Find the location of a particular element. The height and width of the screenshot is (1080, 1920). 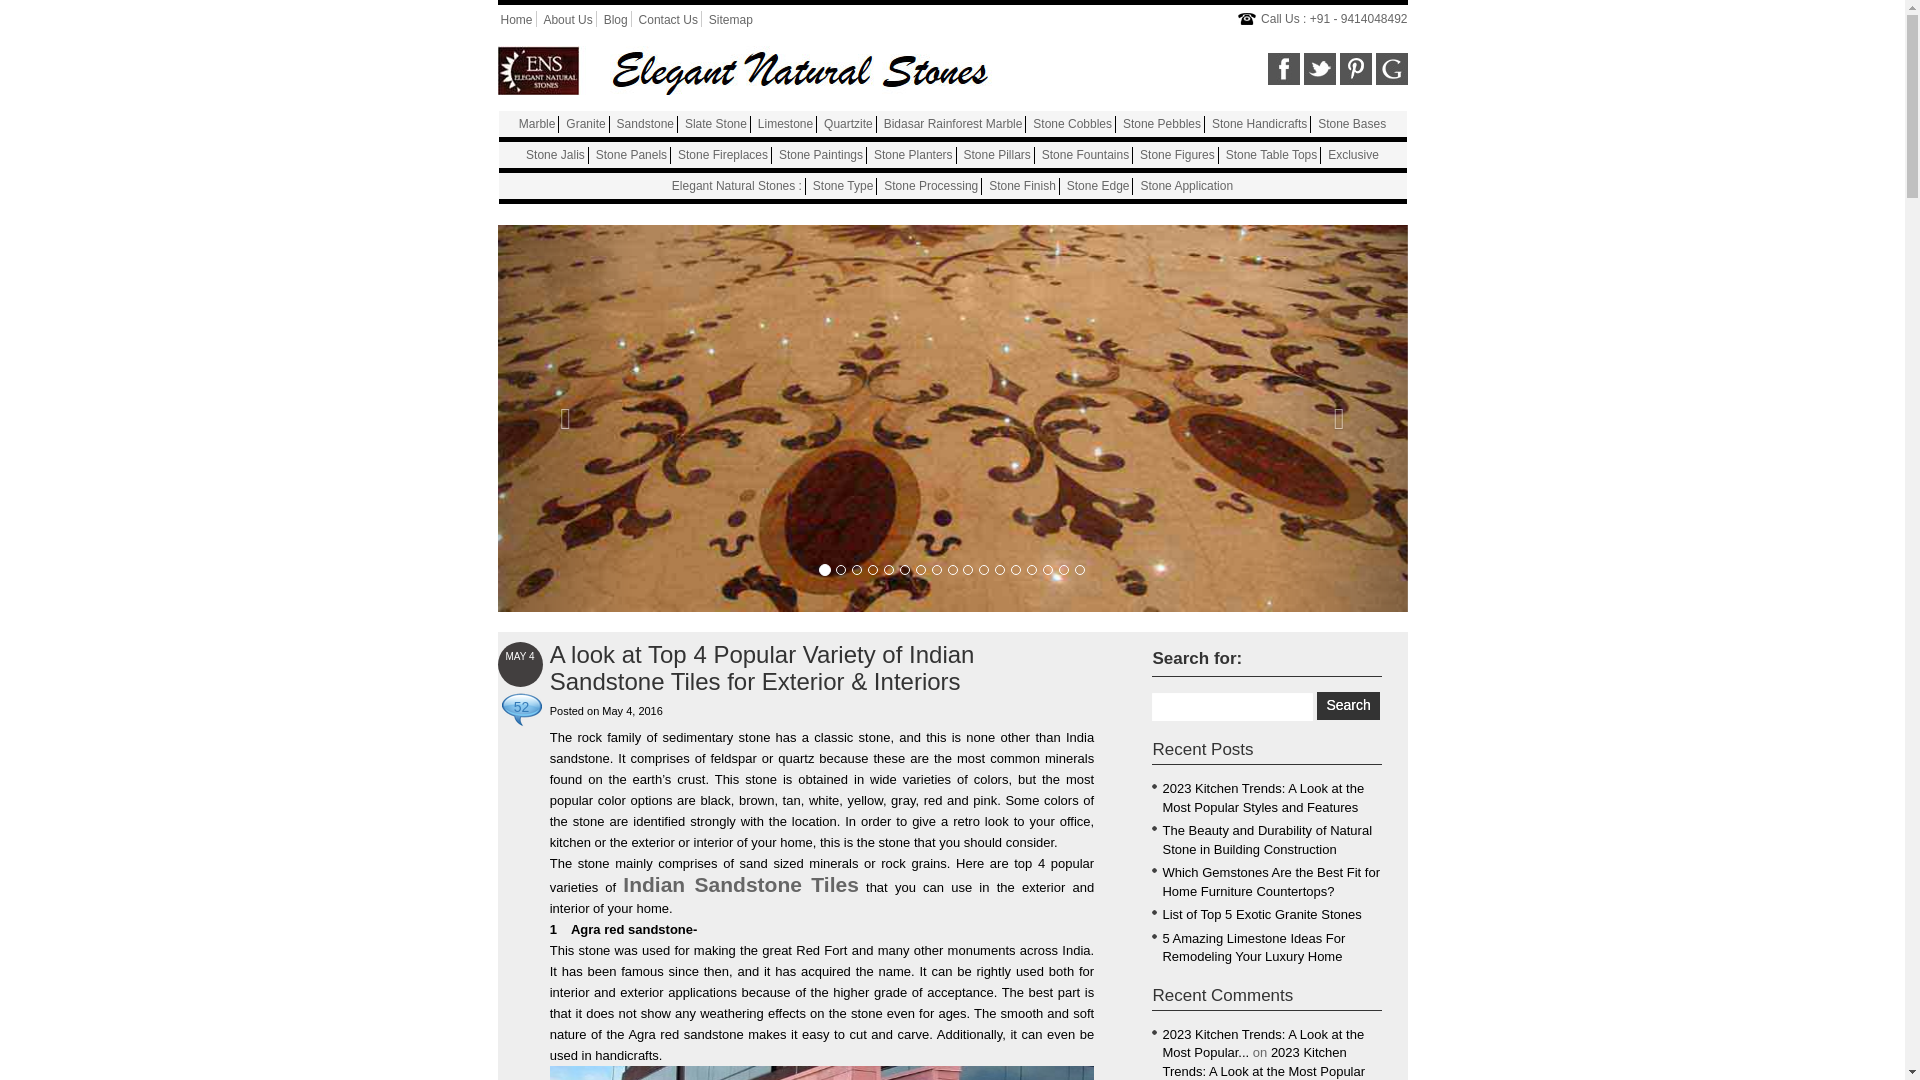

Stone Table Tops is located at coordinates (1272, 154).